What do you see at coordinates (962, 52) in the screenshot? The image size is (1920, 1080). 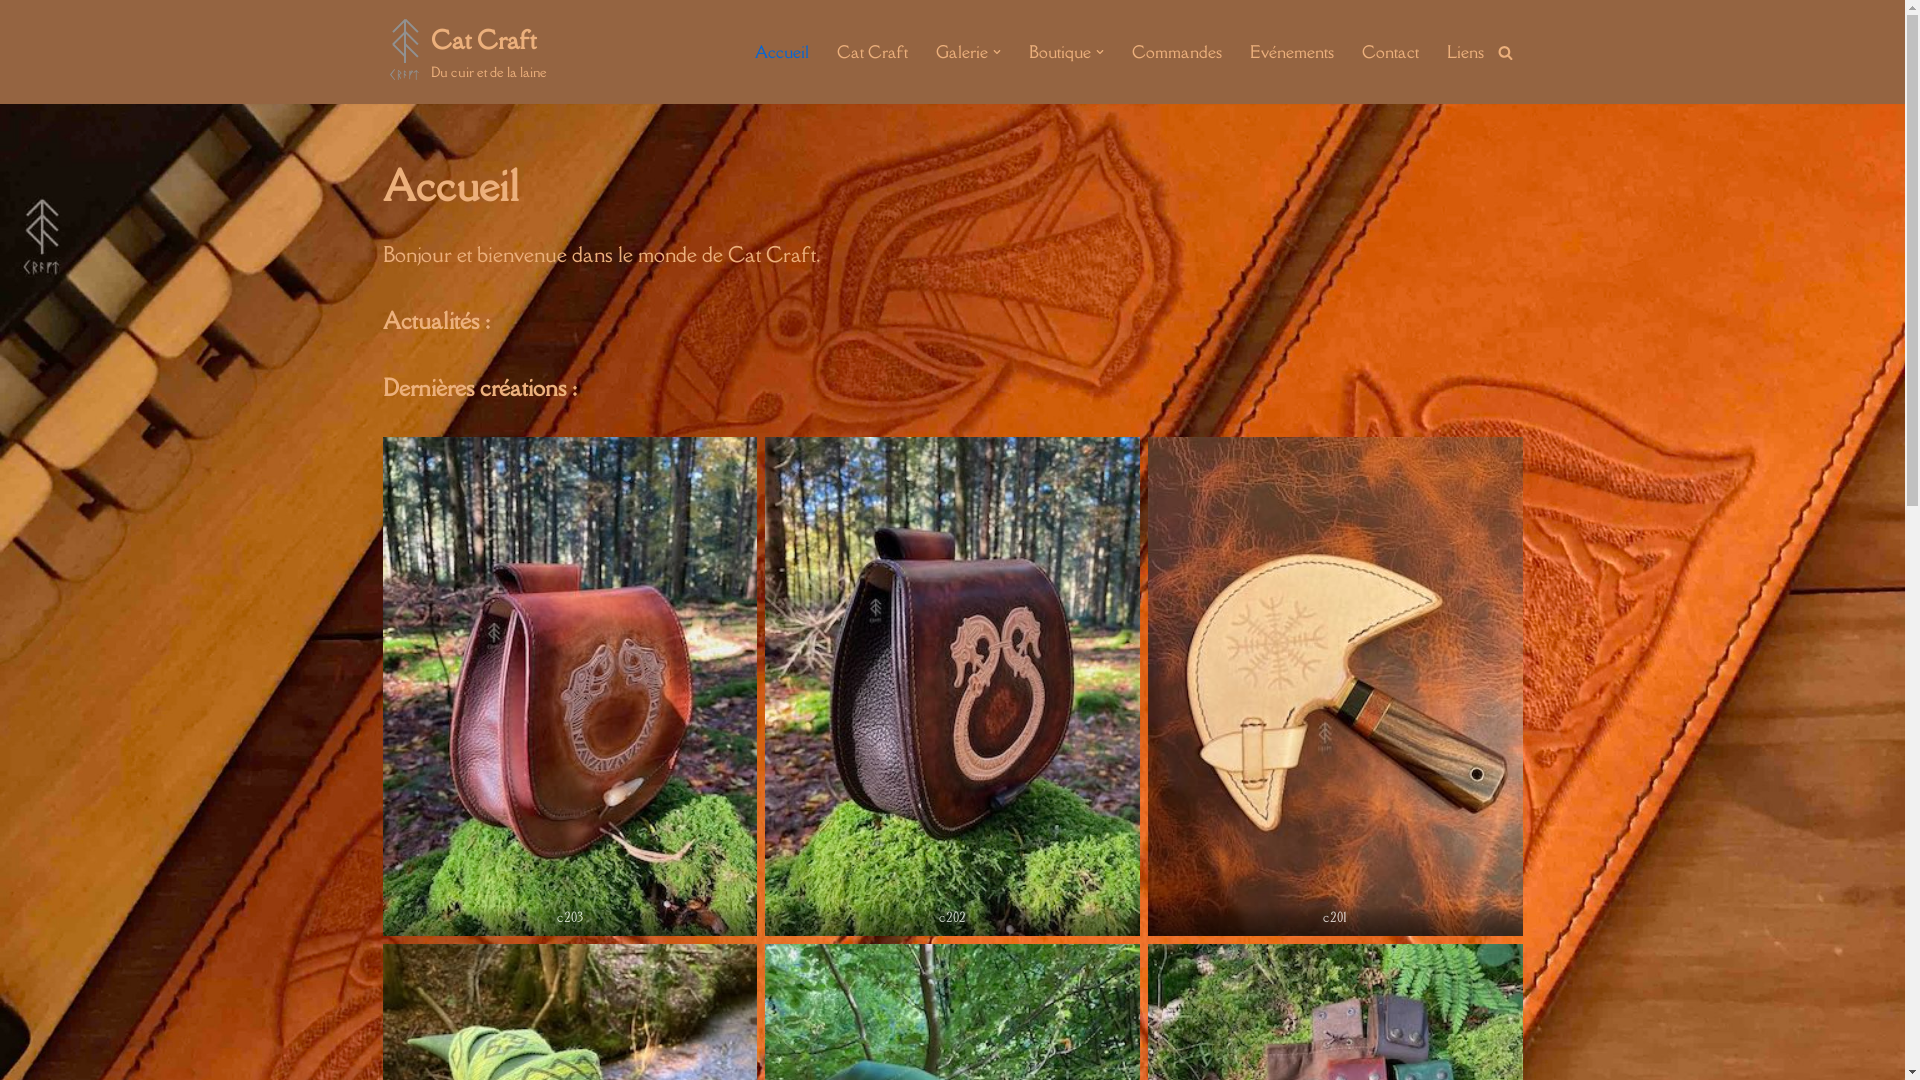 I see `Galerie` at bounding box center [962, 52].